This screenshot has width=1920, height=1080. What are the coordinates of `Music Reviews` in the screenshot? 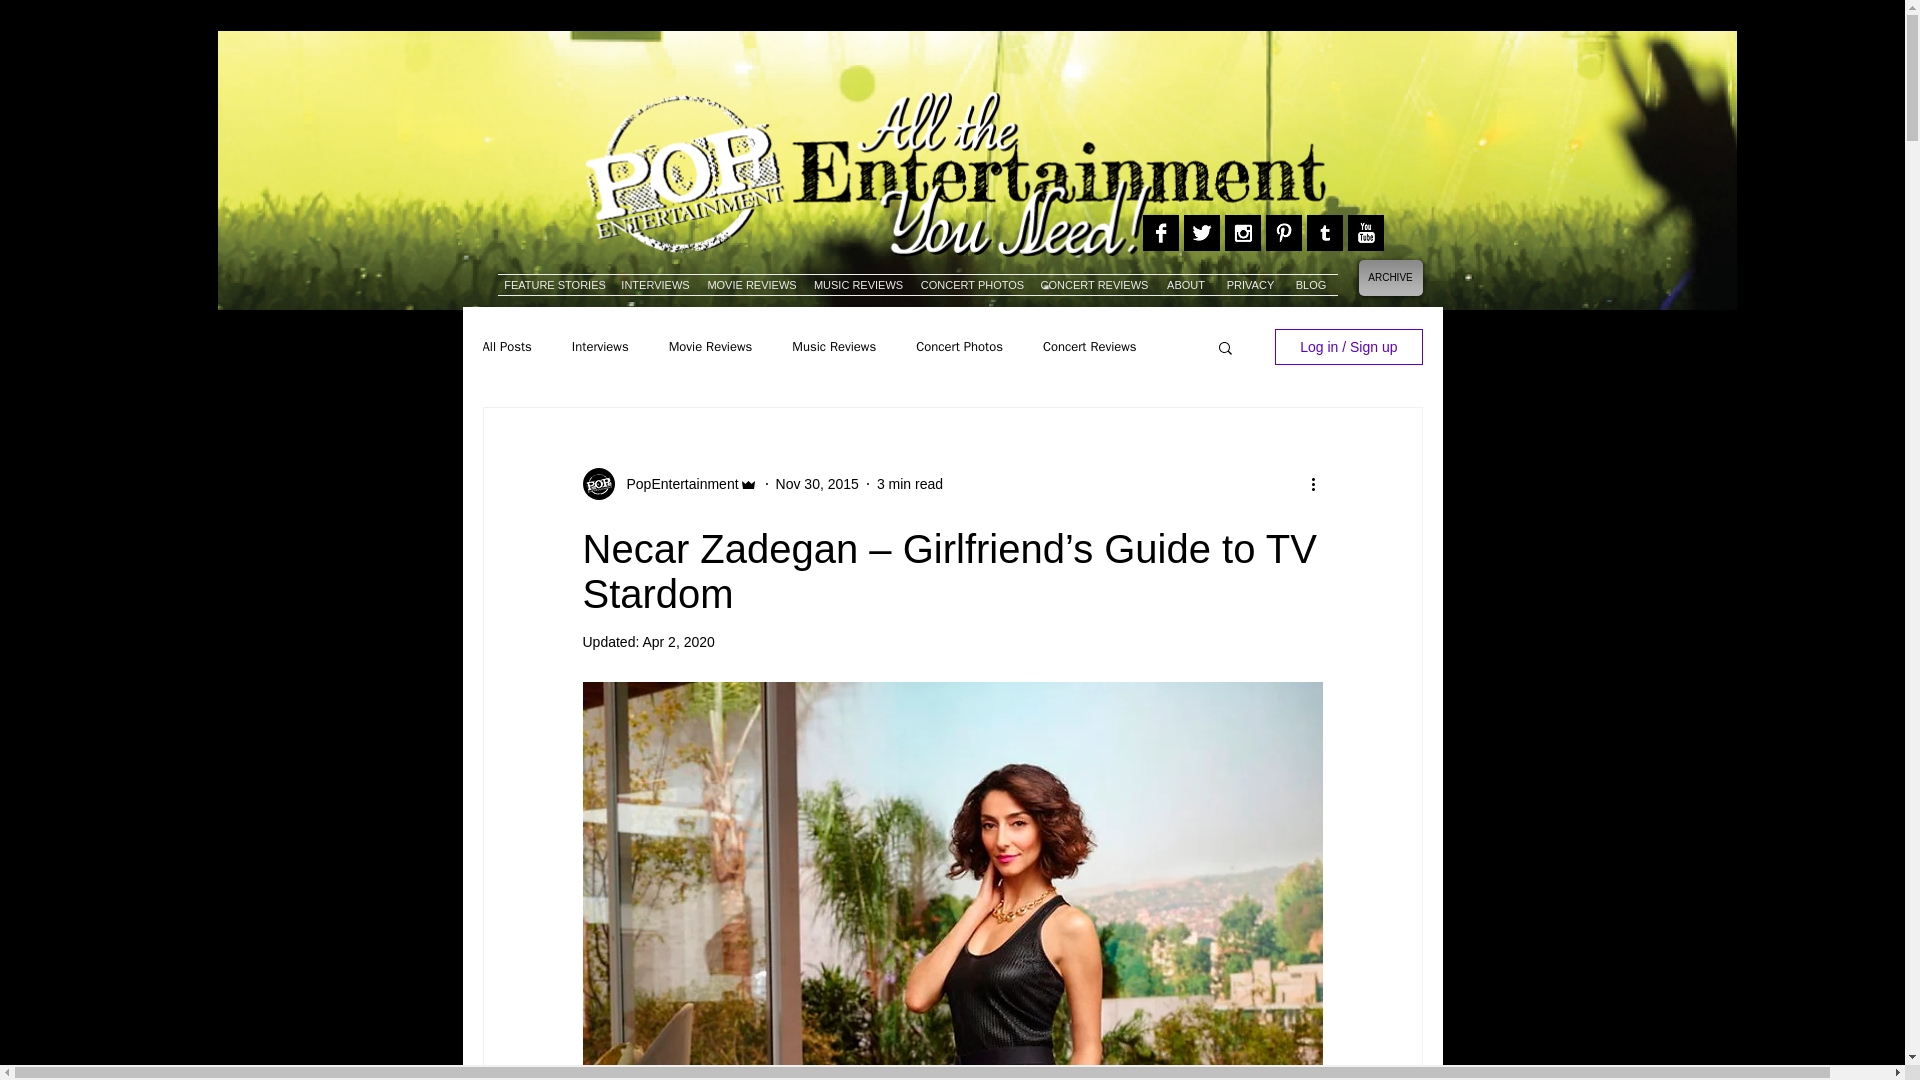 It's located at (833, 347).